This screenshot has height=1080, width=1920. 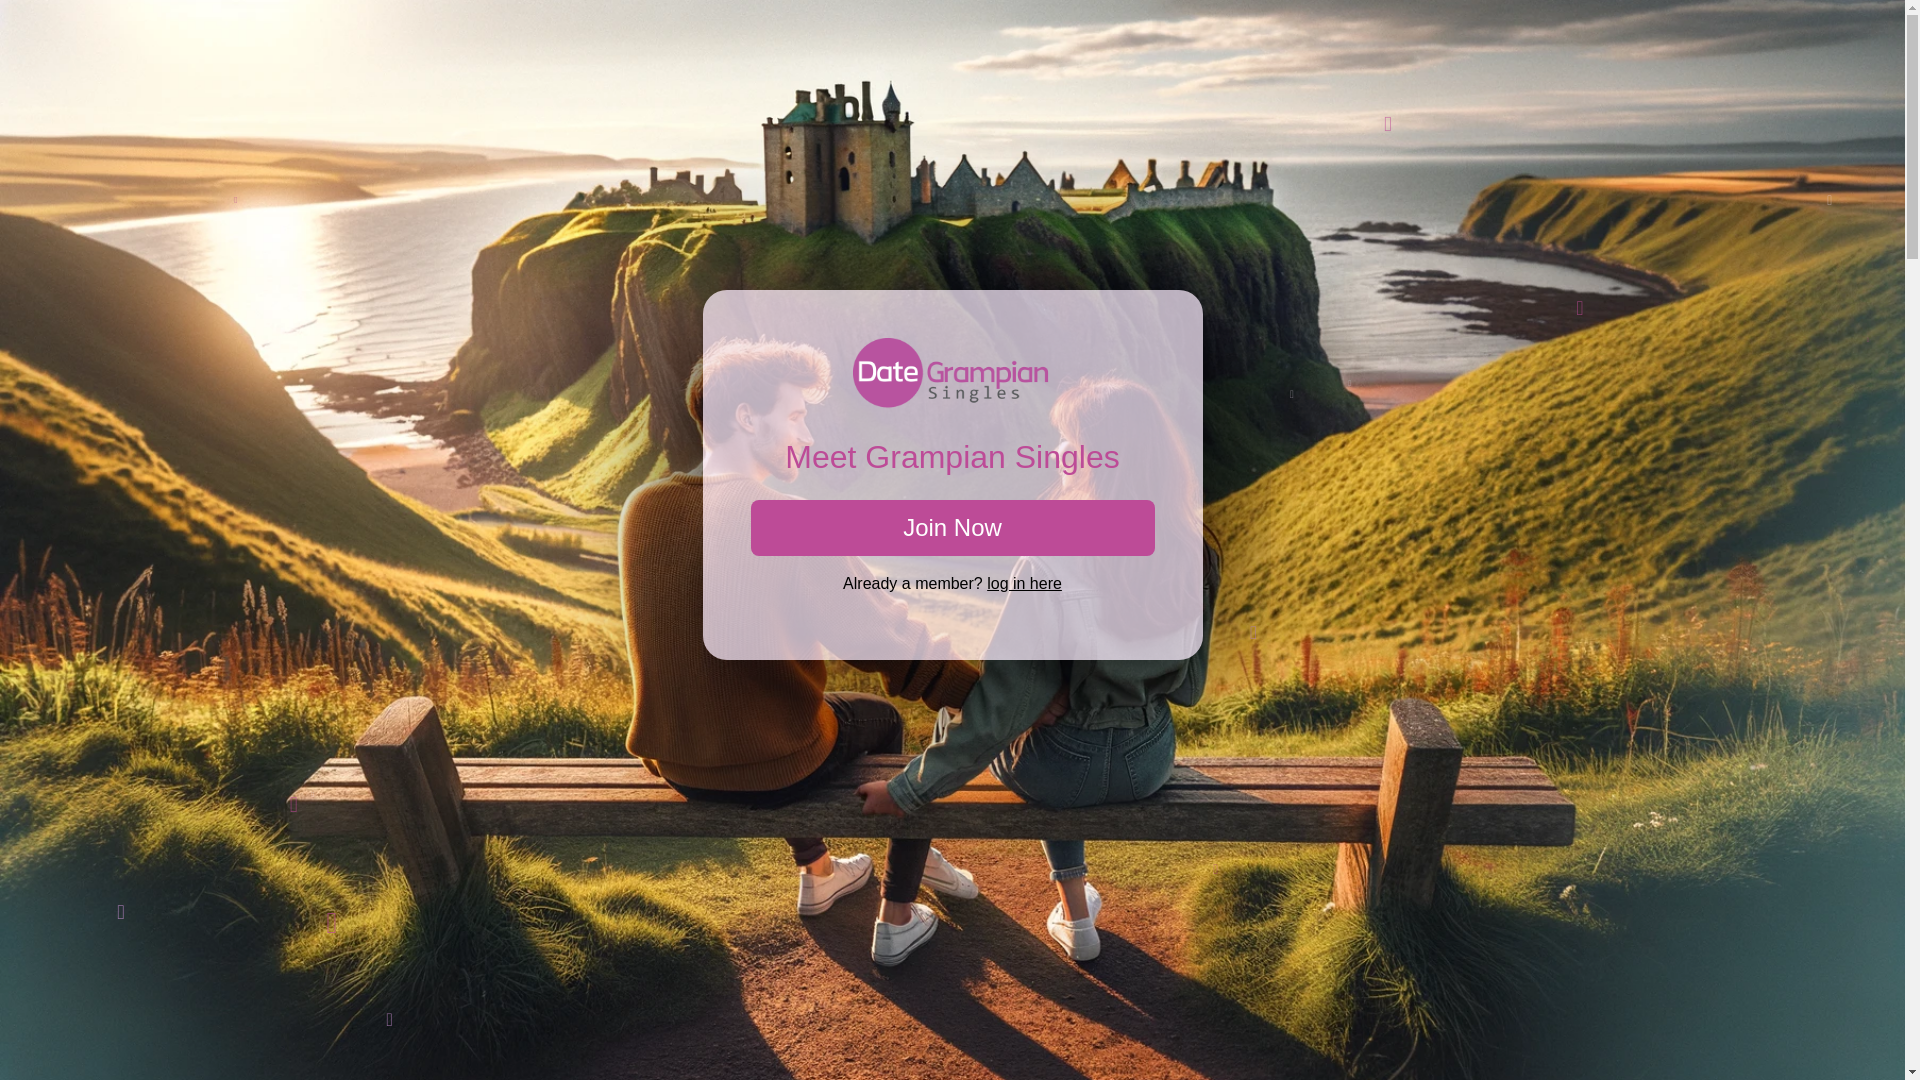 I want to click on log in here, so click(x=1024, y=582).